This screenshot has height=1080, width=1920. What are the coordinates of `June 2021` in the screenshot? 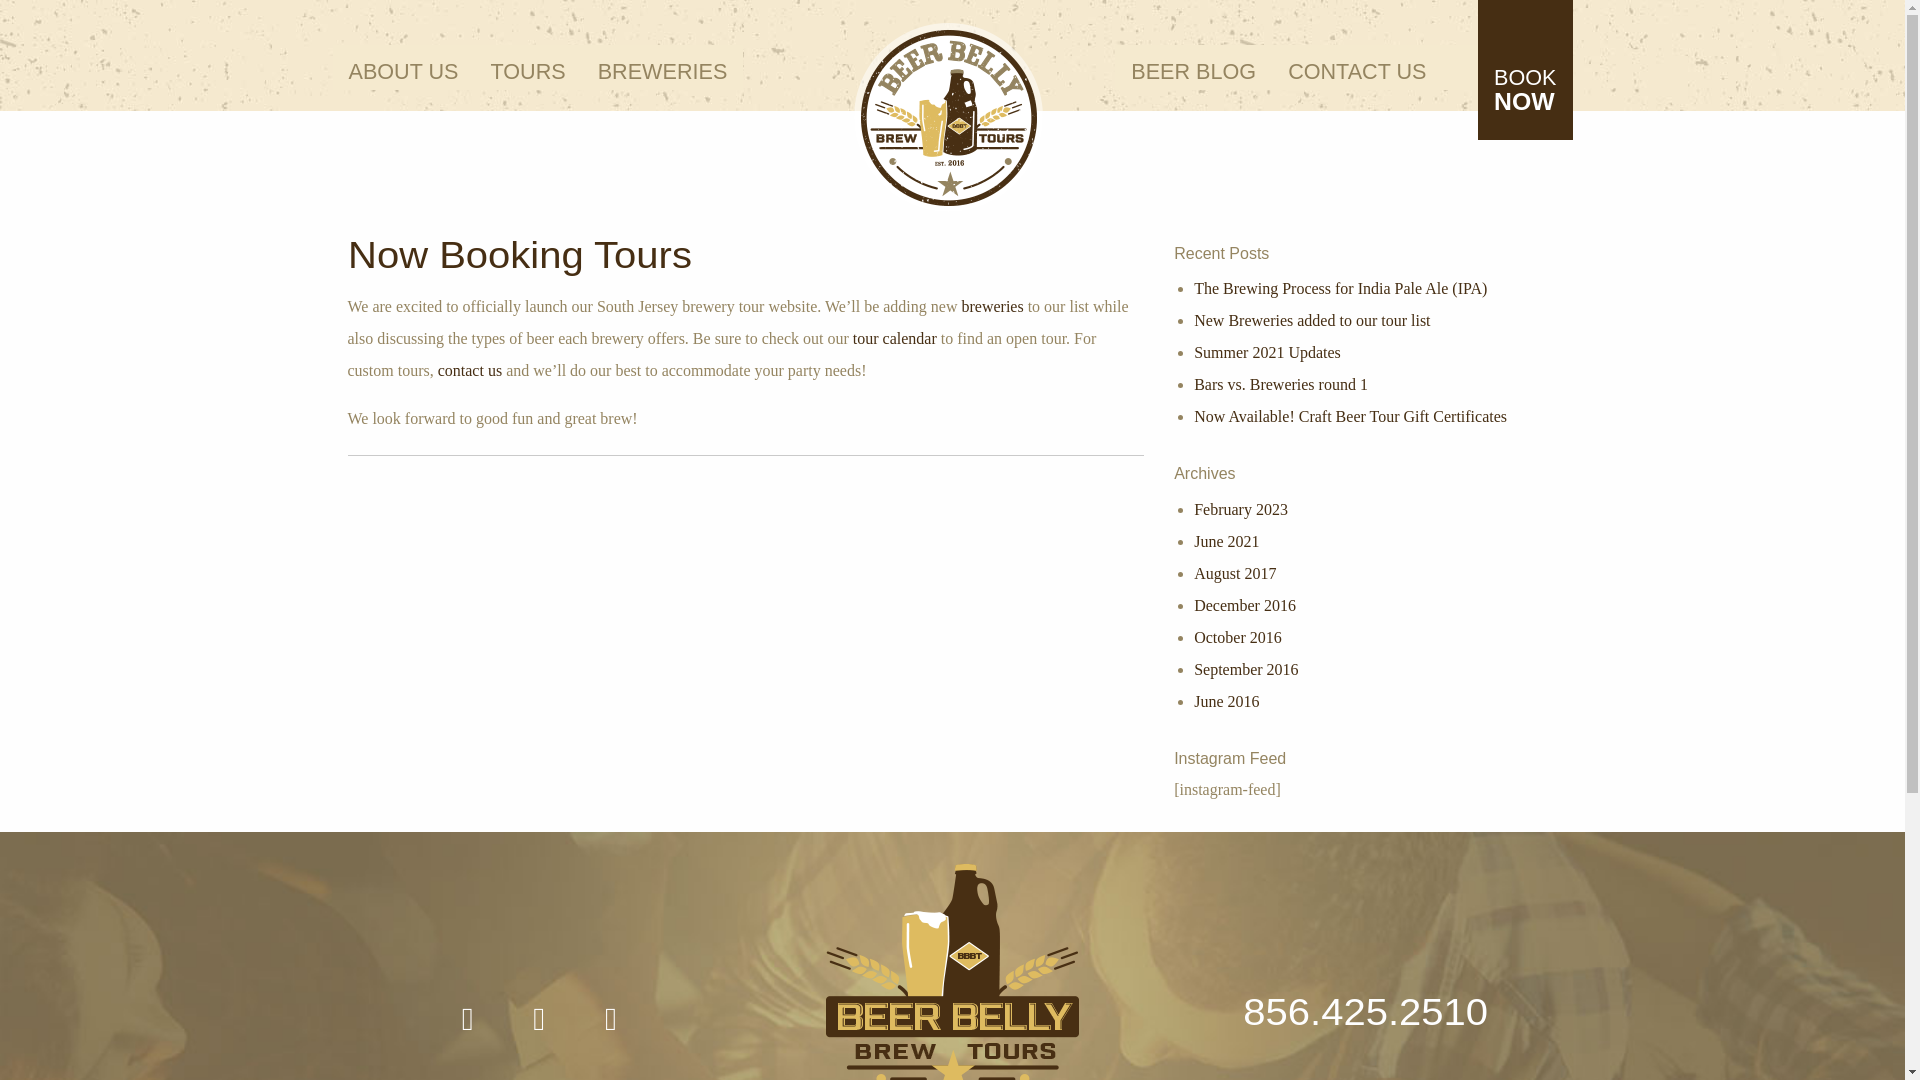 It's located at (1226, 541).